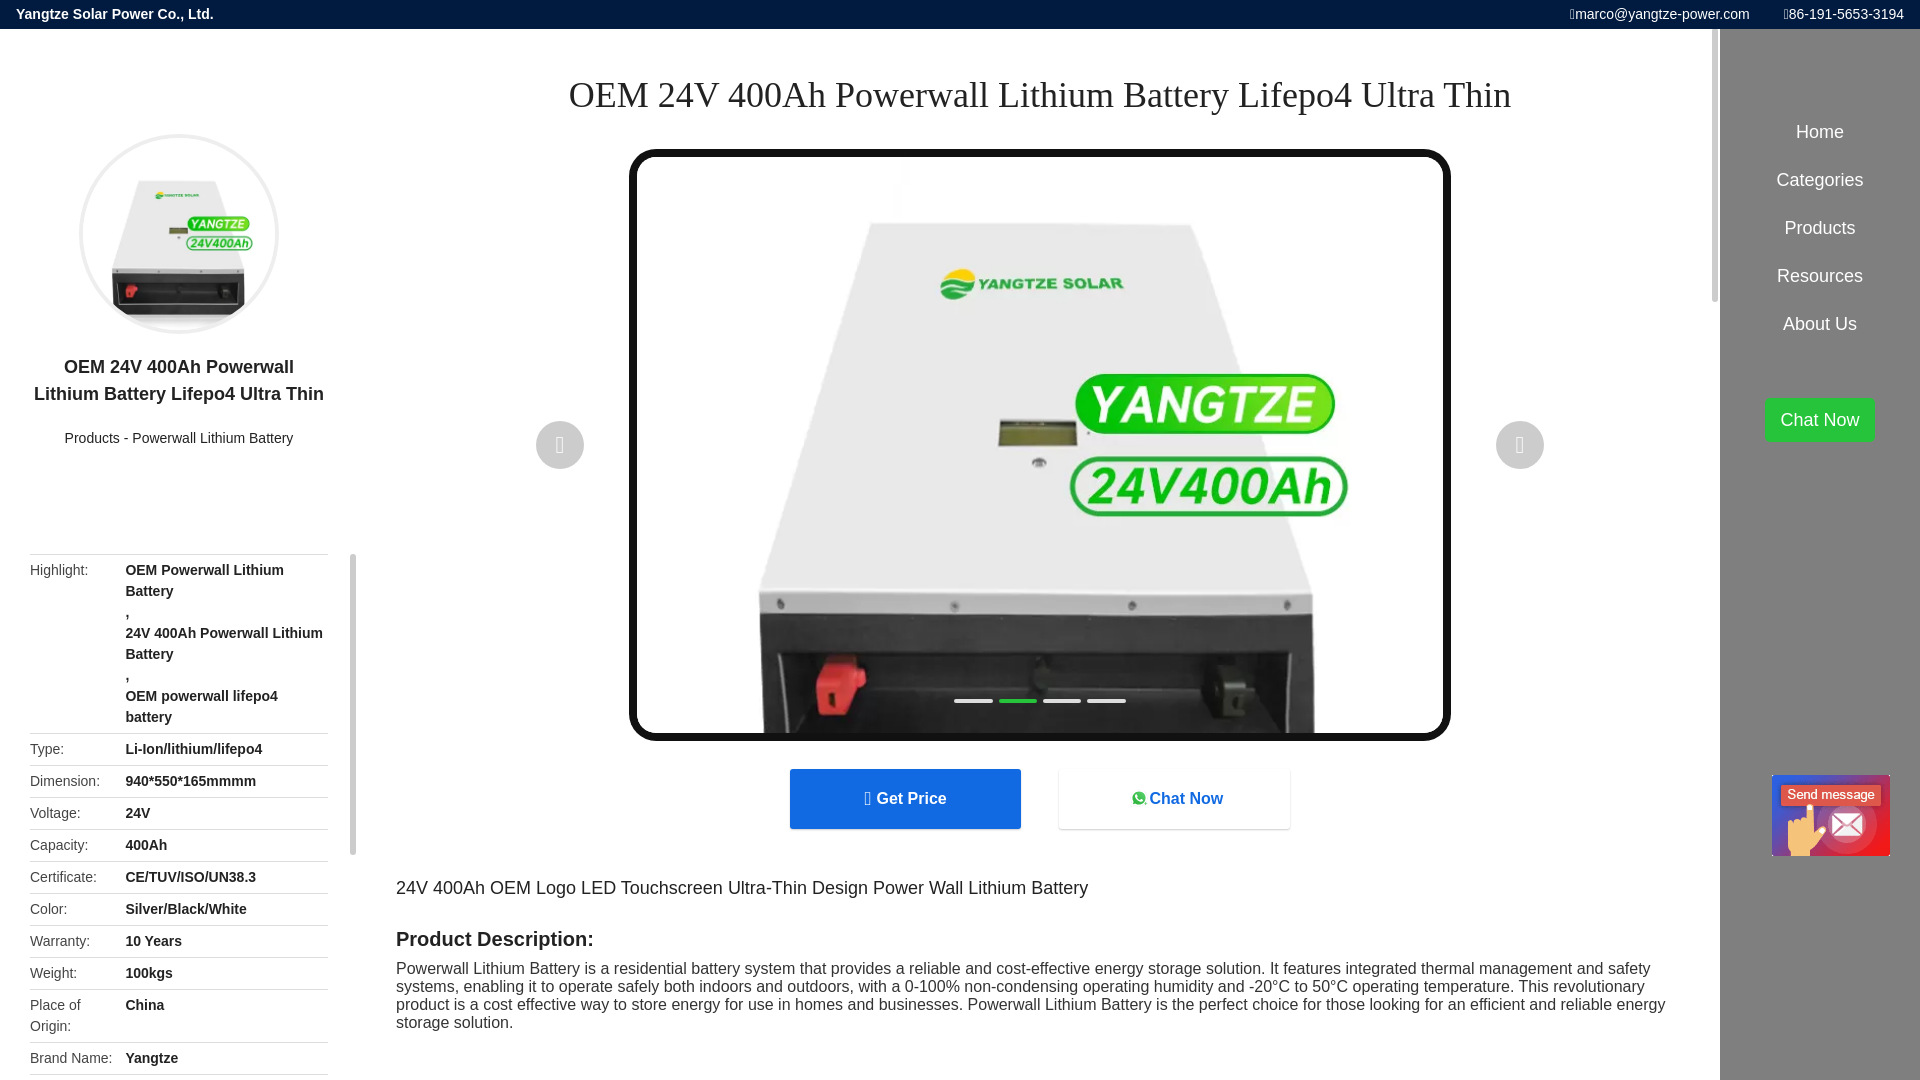  Describe the element at coordinates (1174, 798) in the screenshot. I see `Chat Now` at that location.